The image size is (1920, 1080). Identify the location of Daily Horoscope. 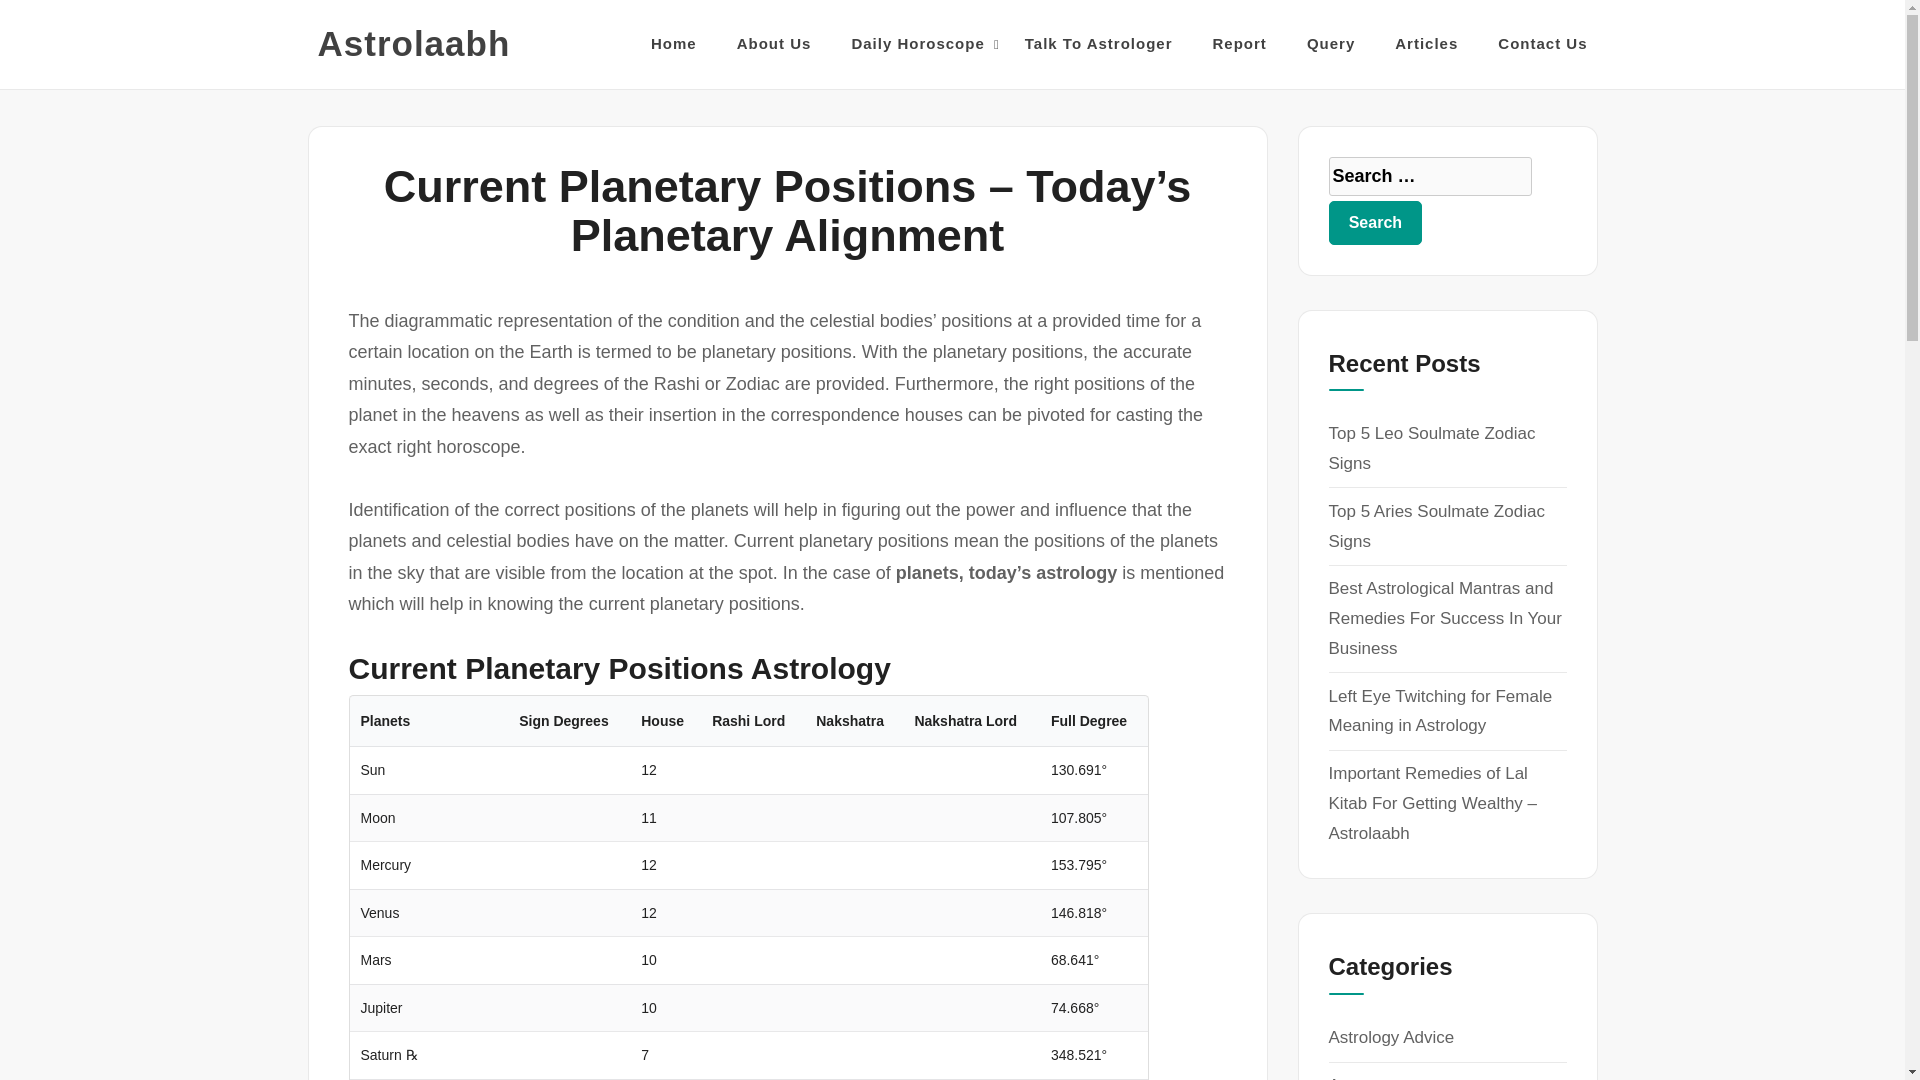
(916, 44).